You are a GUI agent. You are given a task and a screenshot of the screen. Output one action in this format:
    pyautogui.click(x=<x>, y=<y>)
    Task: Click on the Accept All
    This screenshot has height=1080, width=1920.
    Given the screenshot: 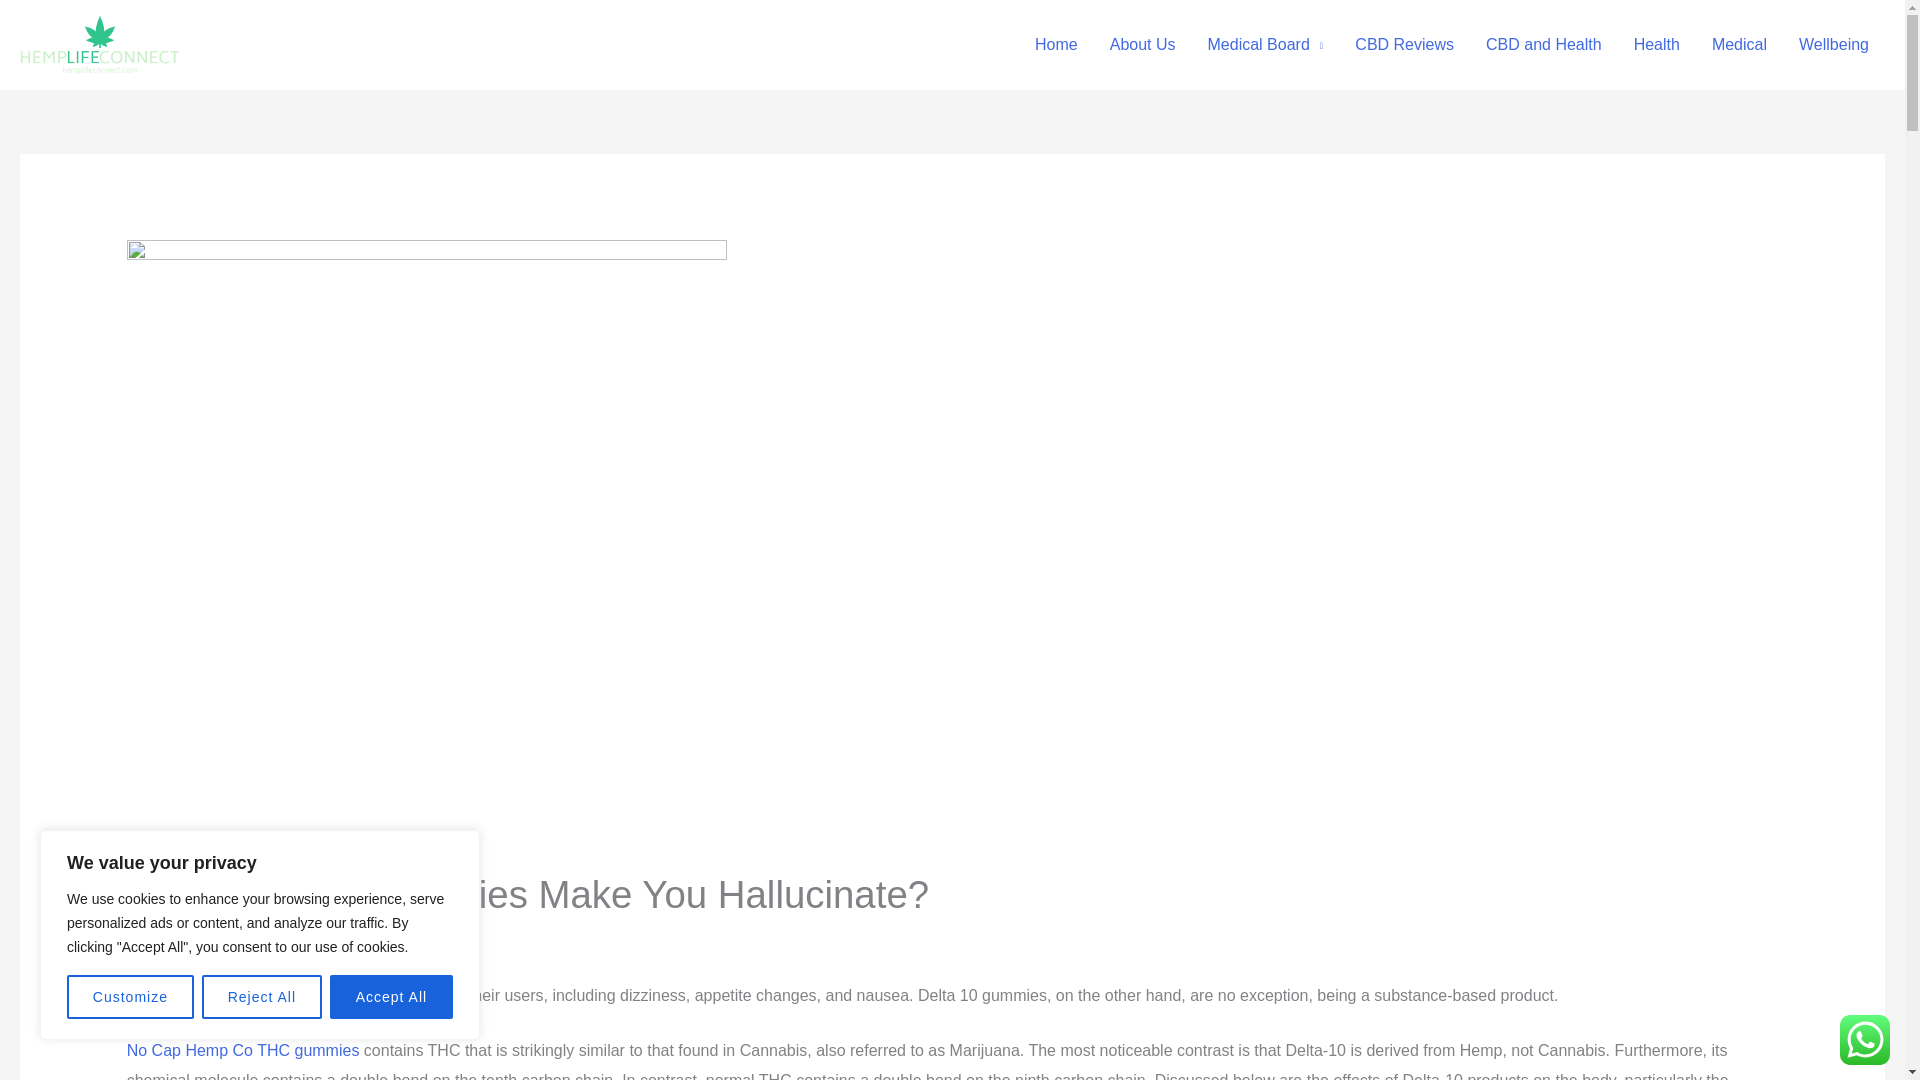 What is the action you would take?
    pyautogui.click(x=392, y=997)
    